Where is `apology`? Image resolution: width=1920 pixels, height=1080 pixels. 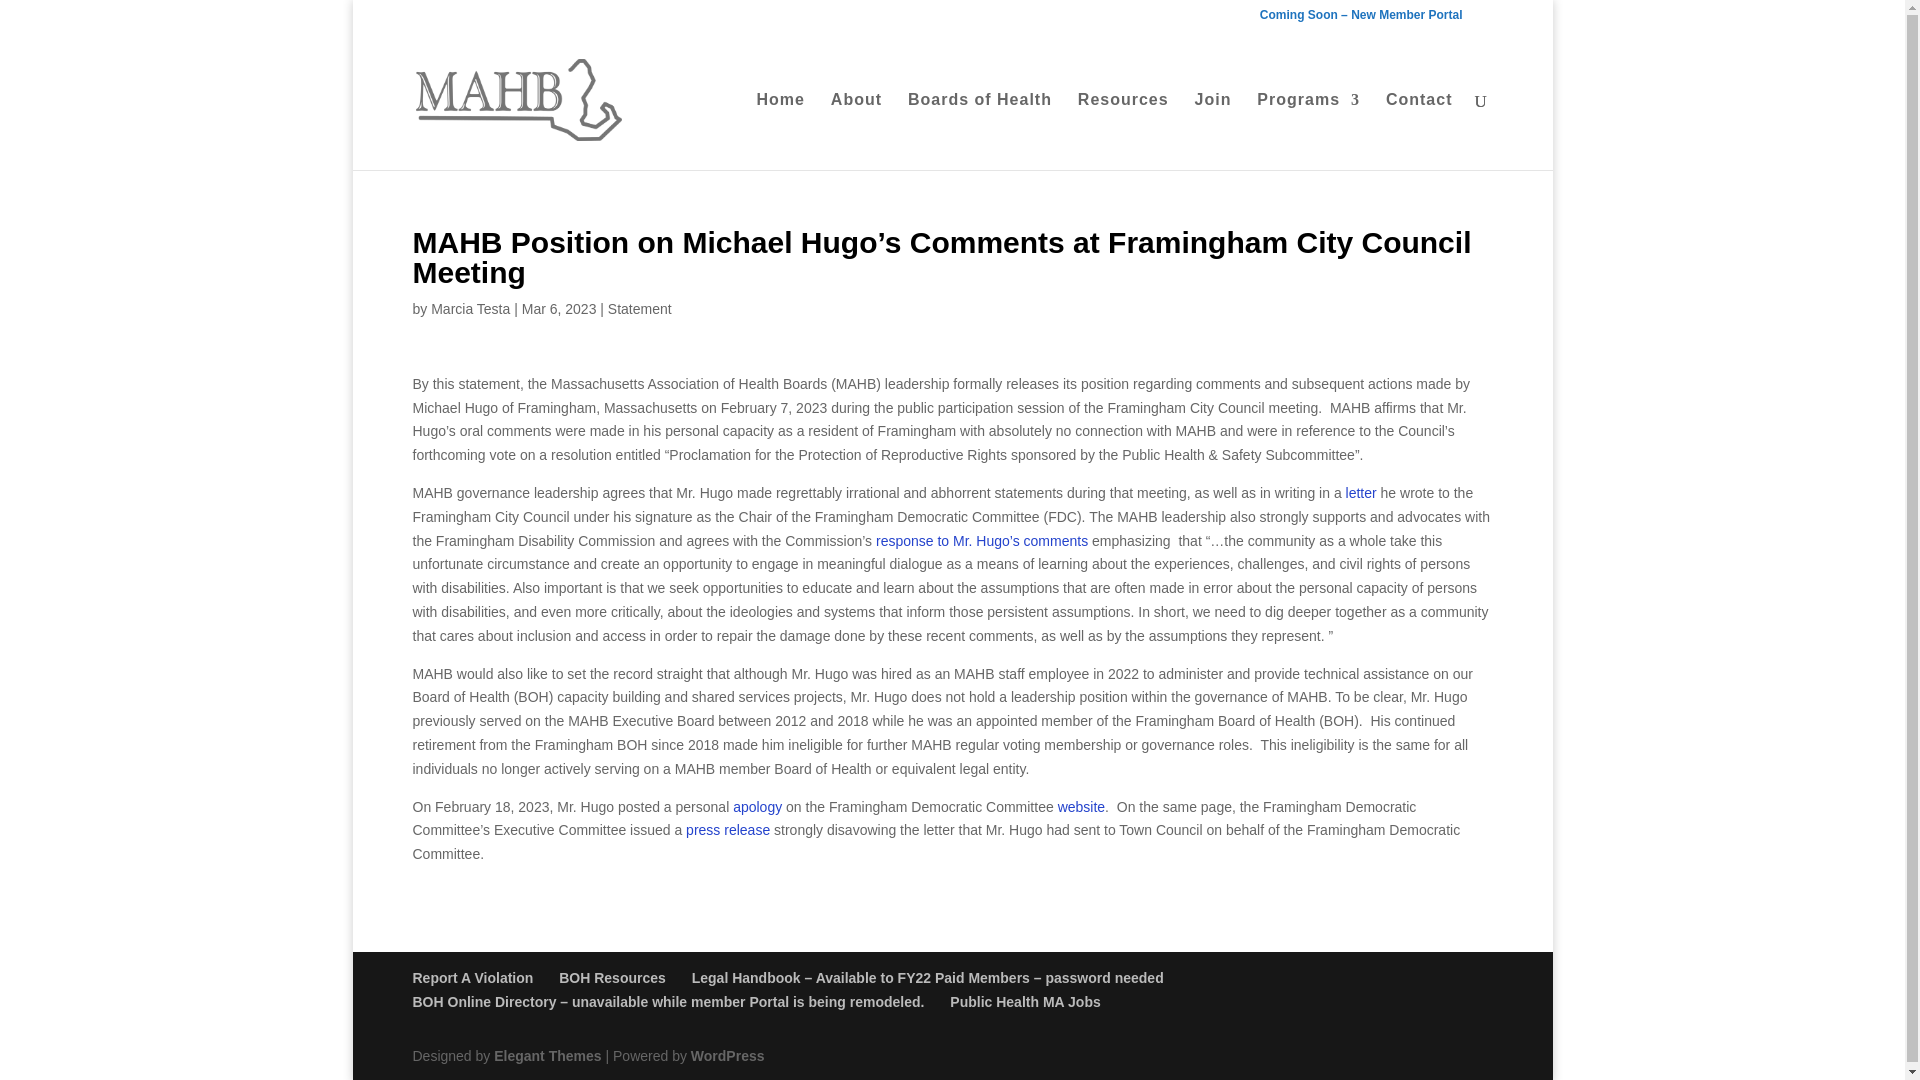
apology is located at coordinates (759, 807).